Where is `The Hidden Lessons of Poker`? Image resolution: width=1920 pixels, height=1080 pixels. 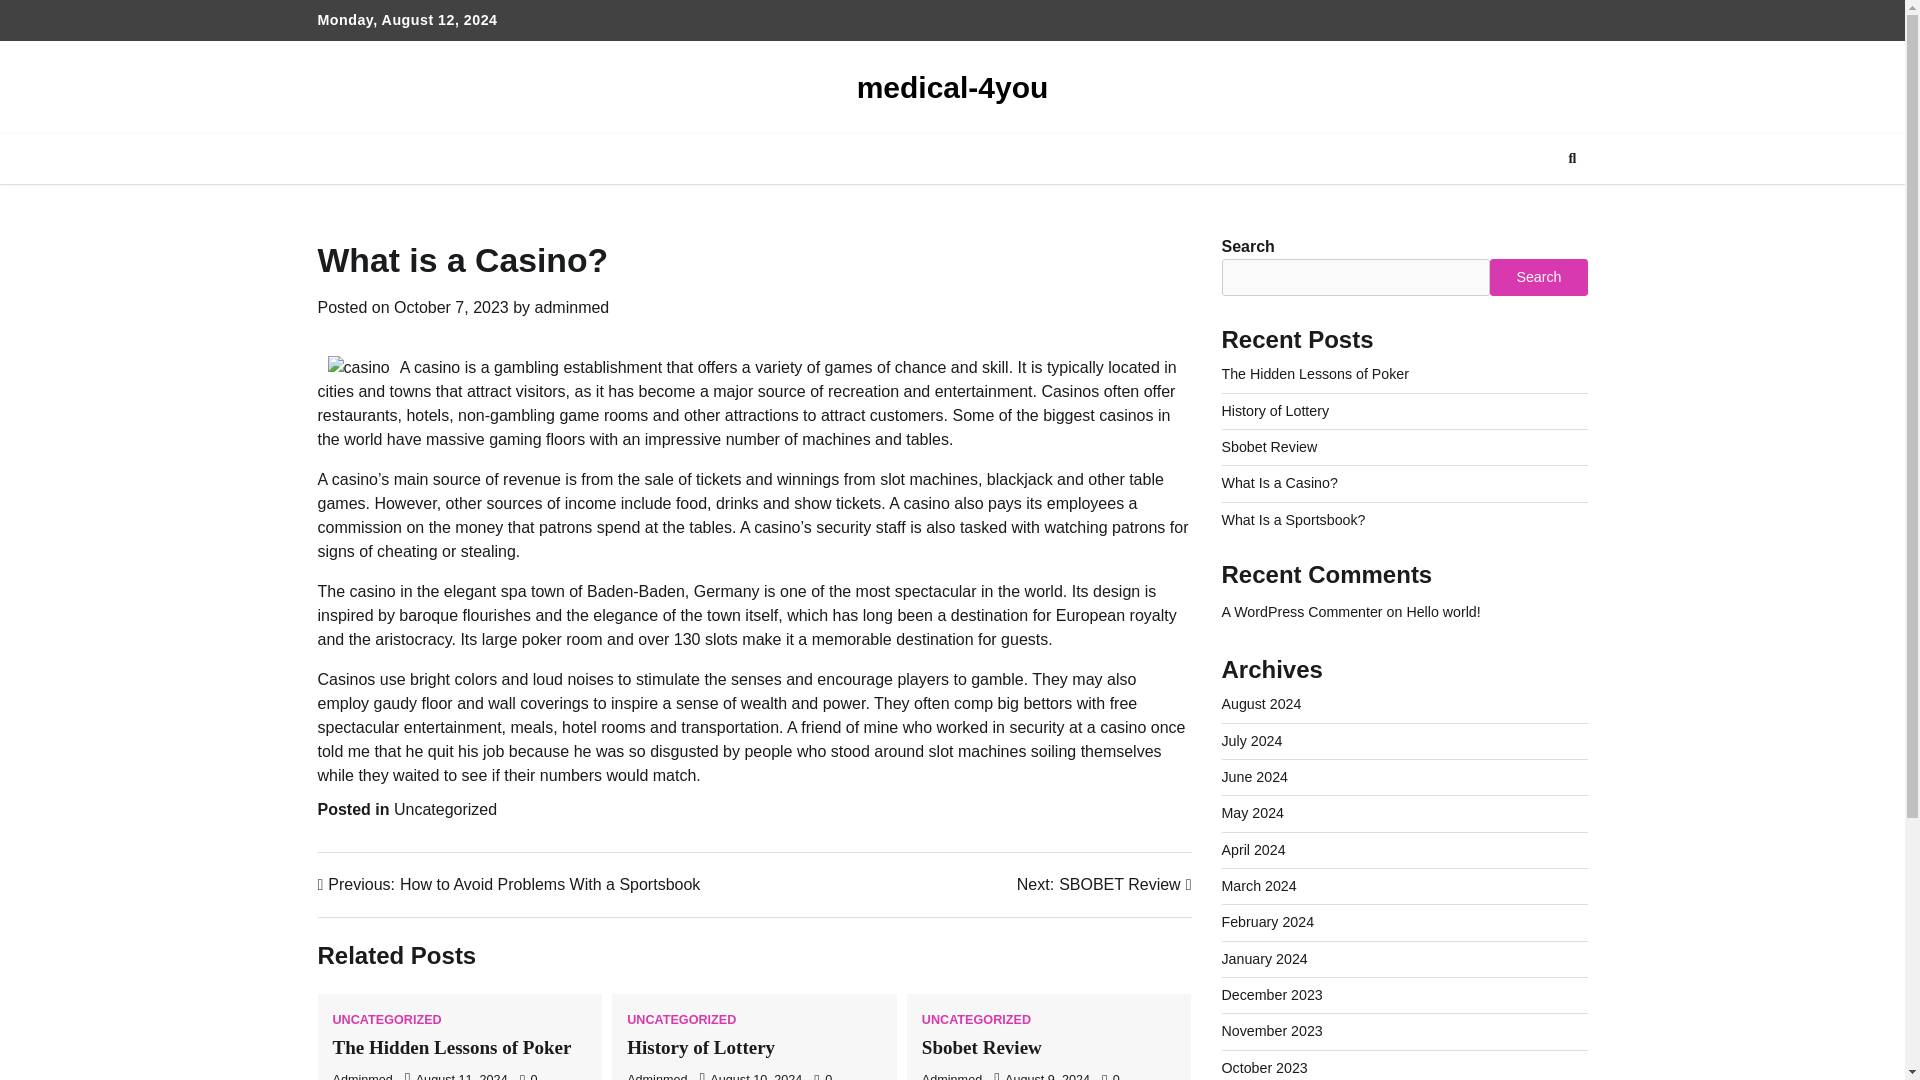 The Hidden Lessons of Poker is located at coordinates (1315, 374).